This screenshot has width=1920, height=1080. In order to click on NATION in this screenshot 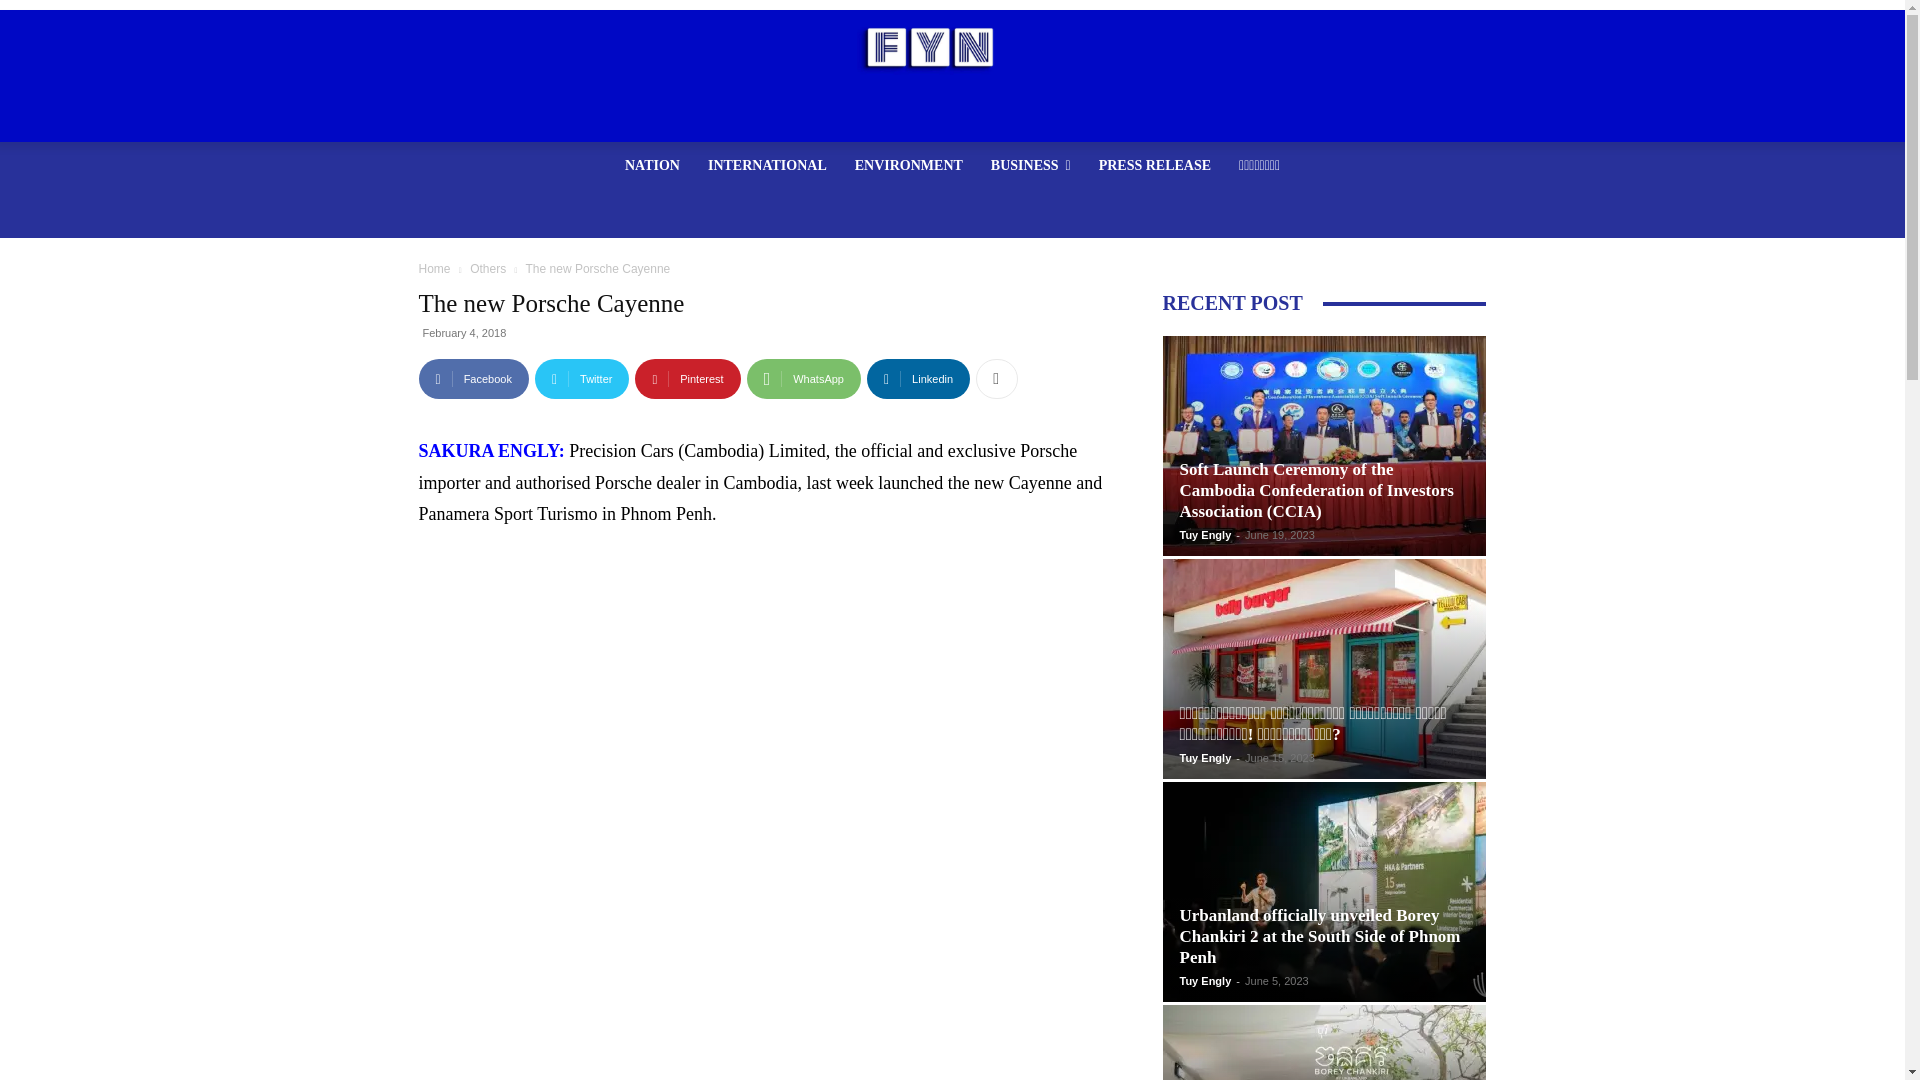, I will do `click(652, 166)`.